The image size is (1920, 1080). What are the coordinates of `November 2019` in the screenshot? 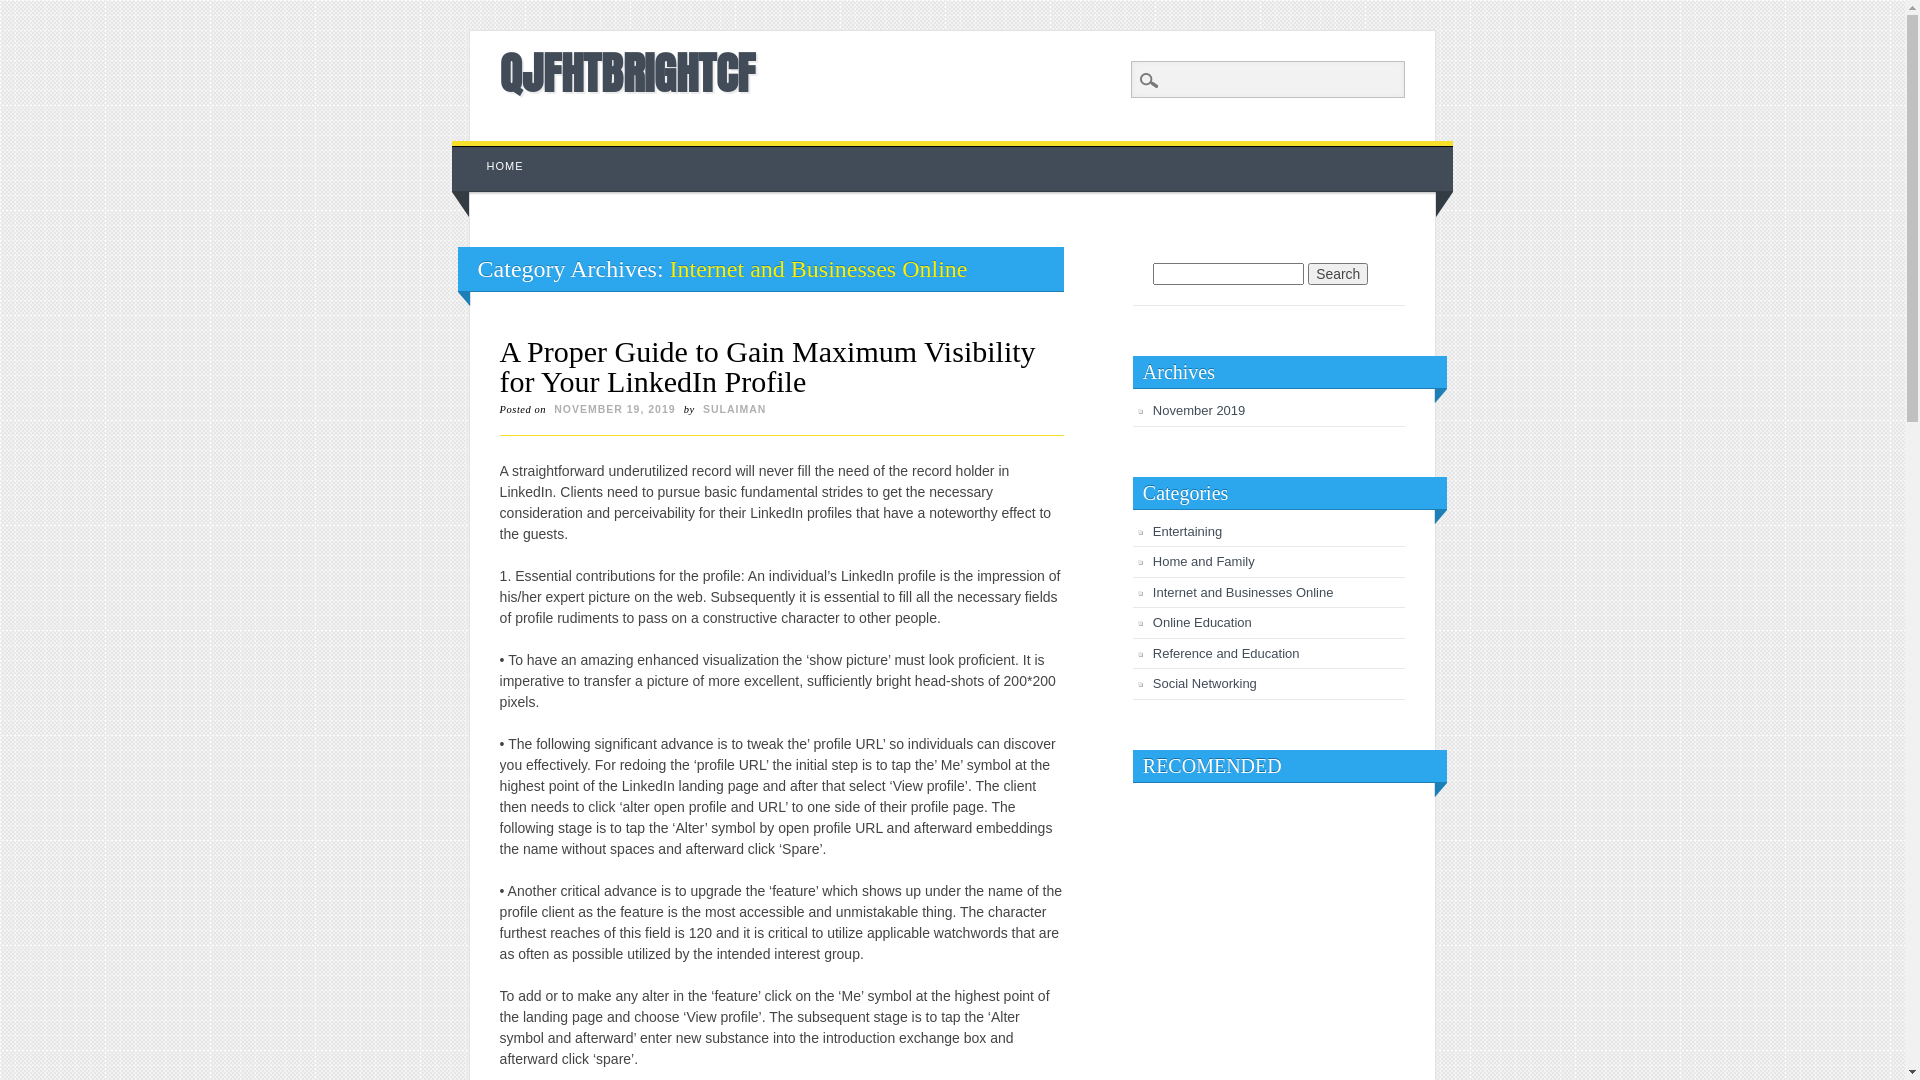 It's located at (1200, 410).